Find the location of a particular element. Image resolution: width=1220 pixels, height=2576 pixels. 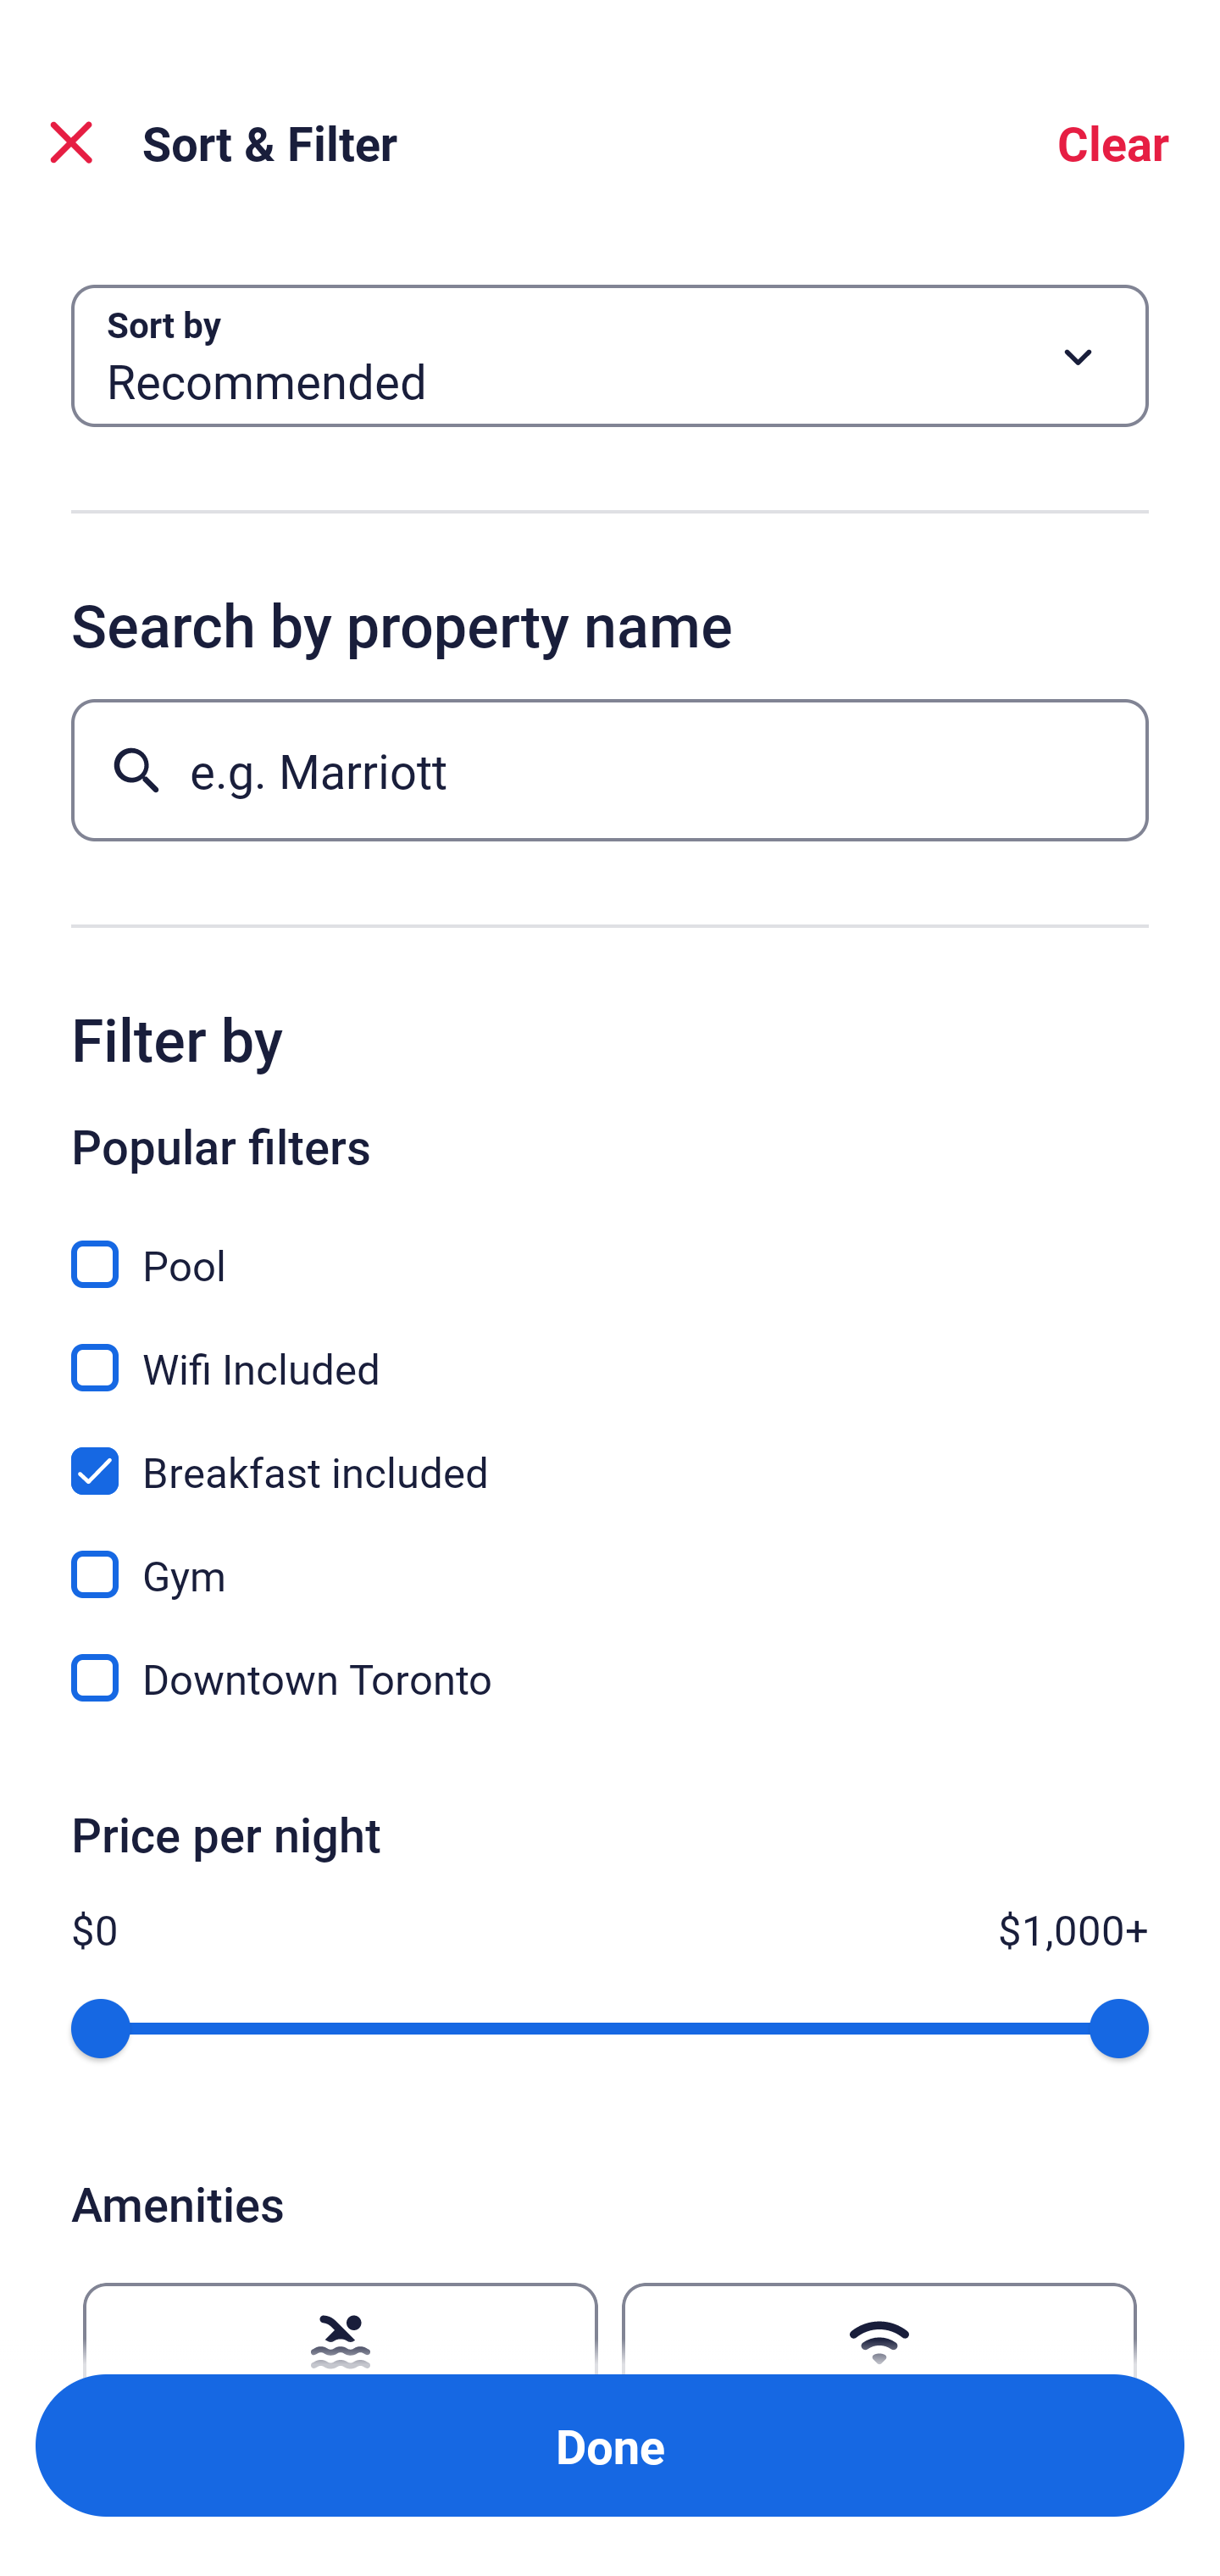

Apply and close Sort and Filter Done is located at coordinates (610, 2446).